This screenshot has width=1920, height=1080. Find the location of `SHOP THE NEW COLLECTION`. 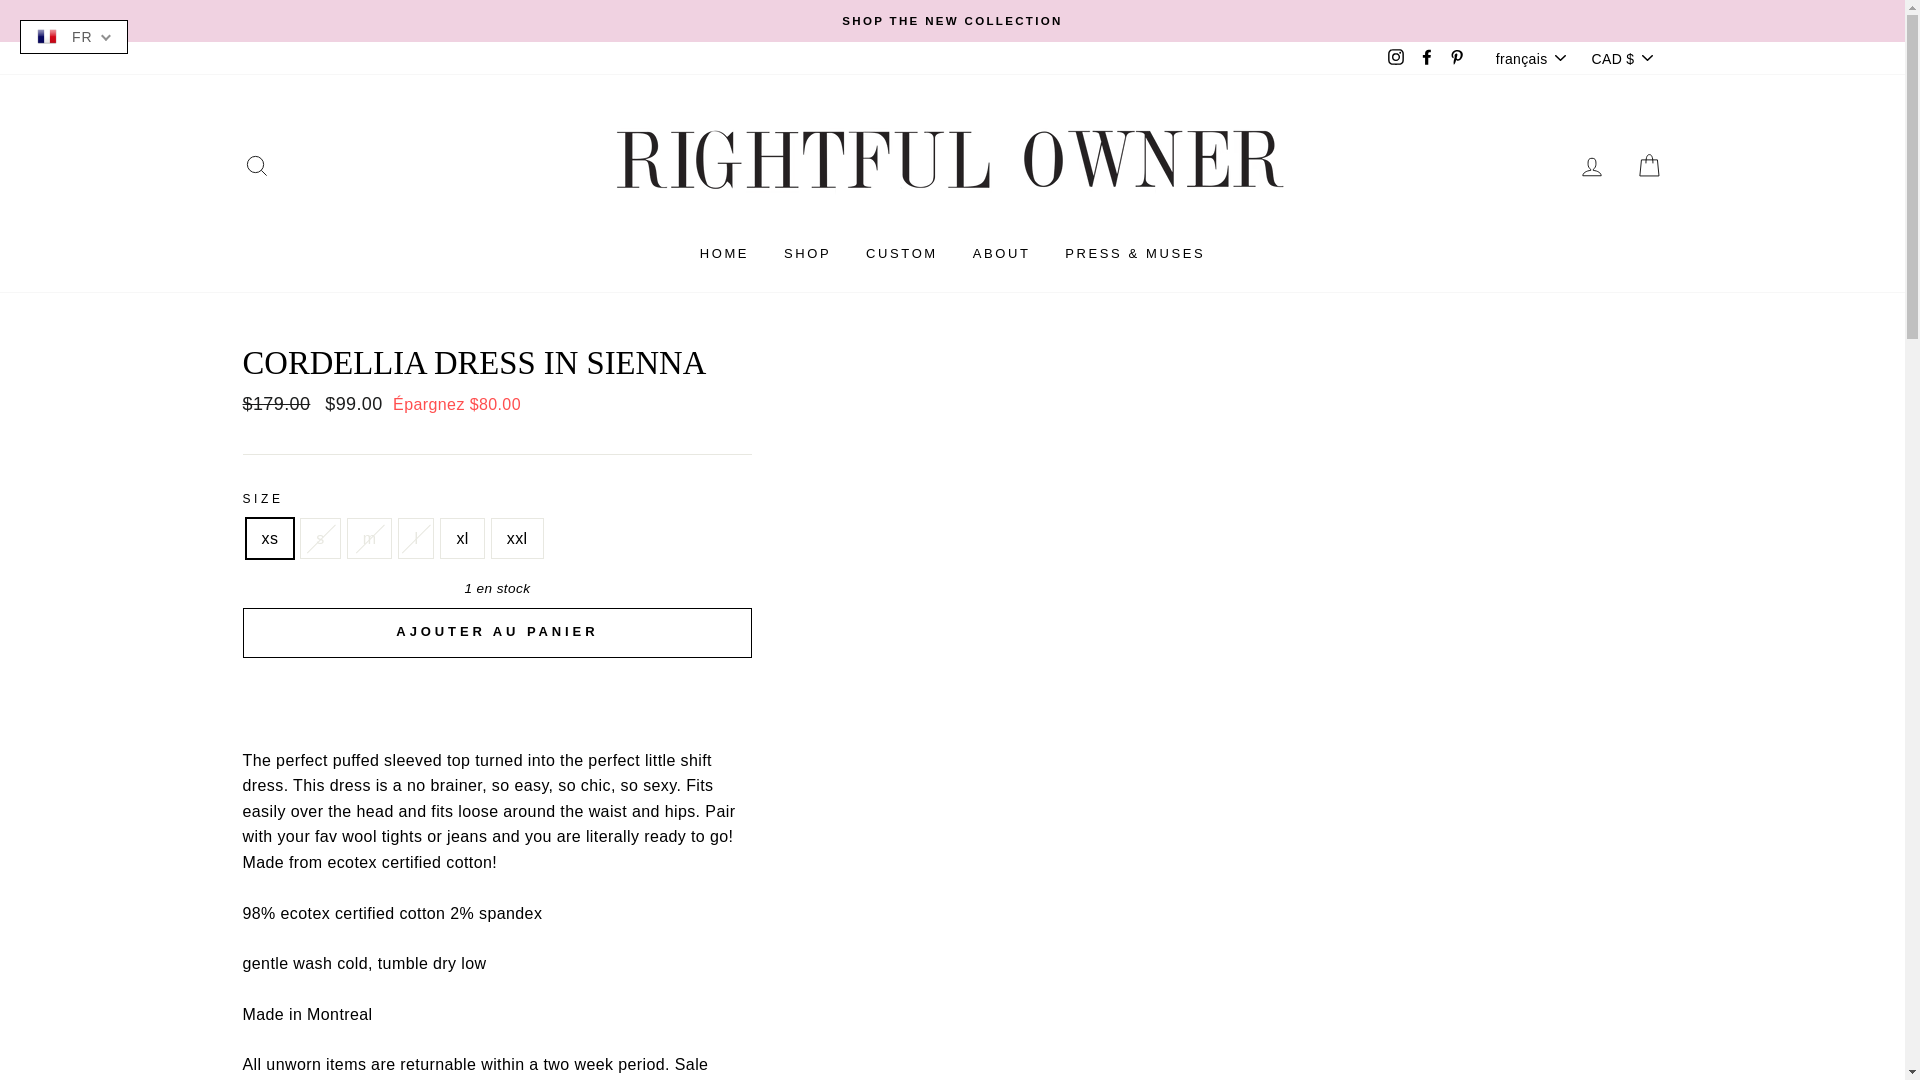

SHOP THE NEW COLLECTION is located at coordinates (952, 20).